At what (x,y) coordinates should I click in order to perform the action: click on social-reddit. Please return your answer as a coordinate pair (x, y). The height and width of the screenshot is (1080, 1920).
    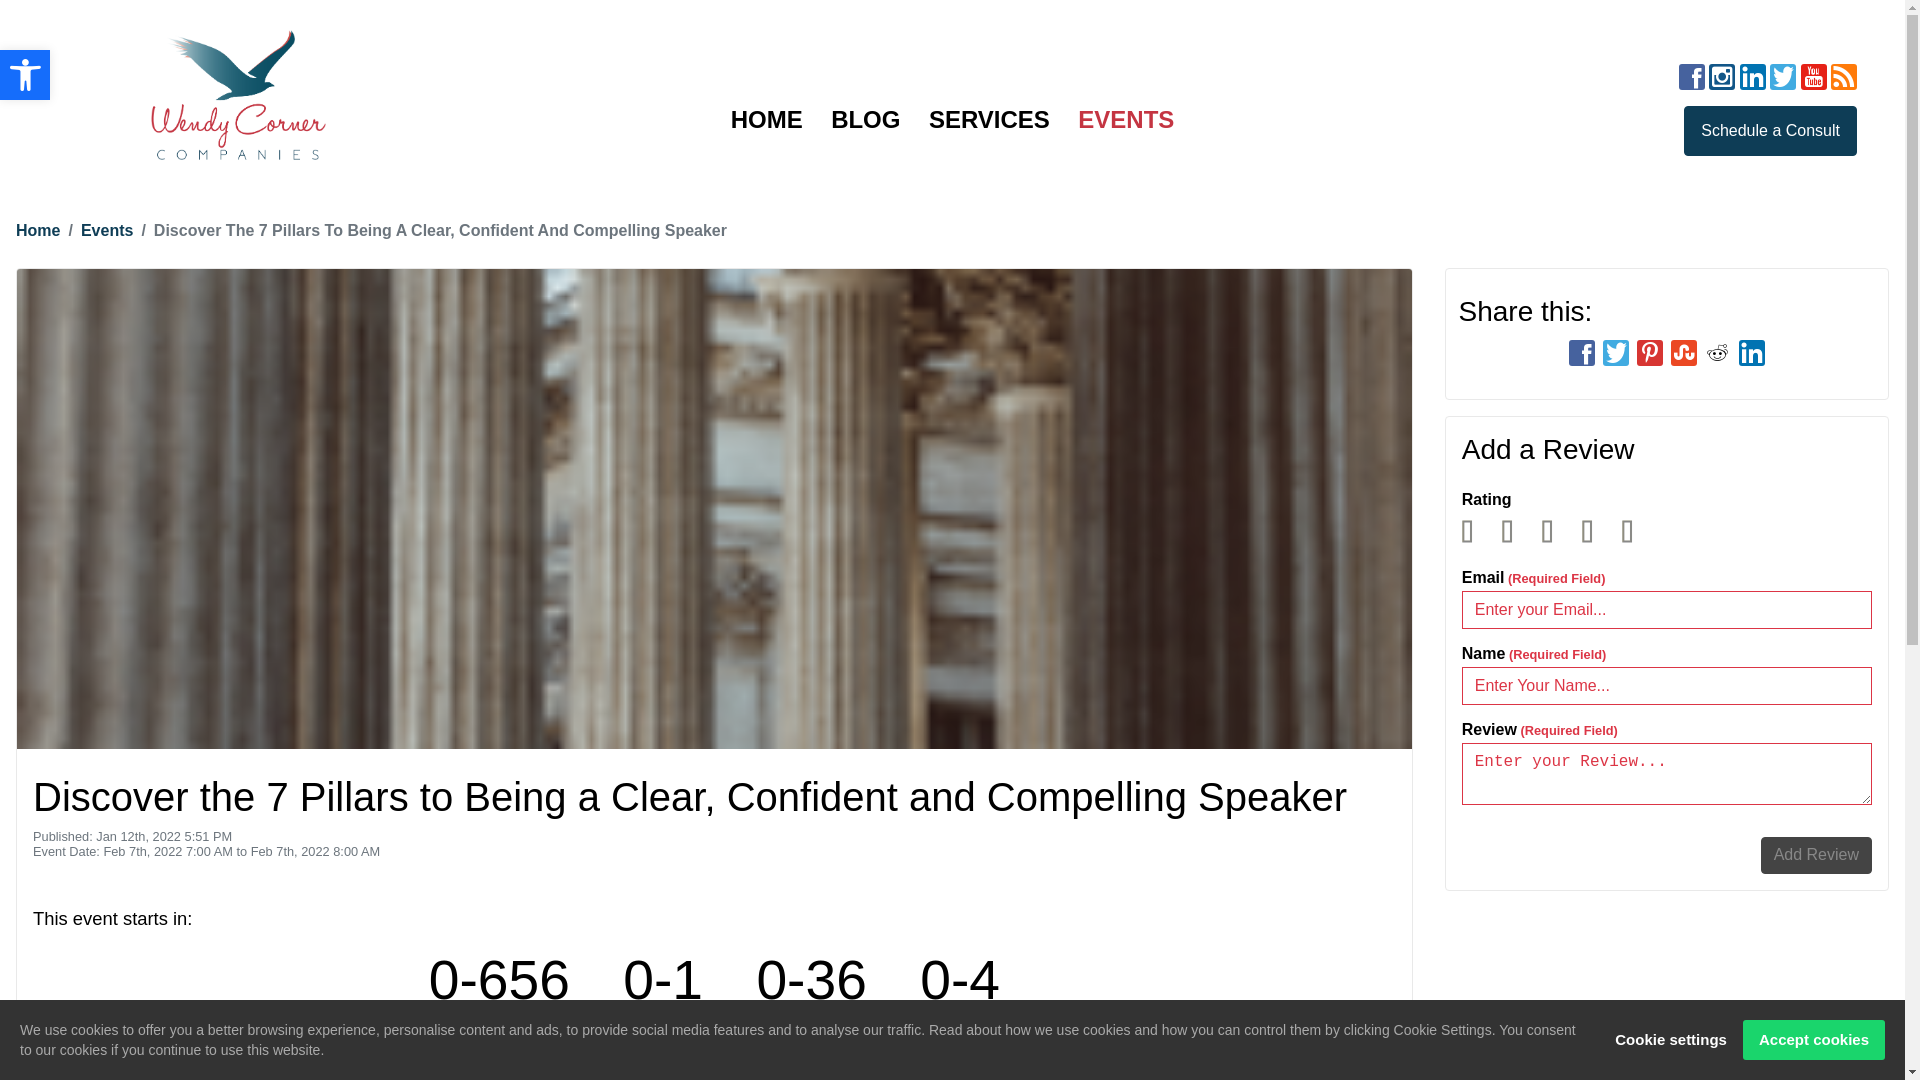
    Looking at the image, I should click on (1718, 344).